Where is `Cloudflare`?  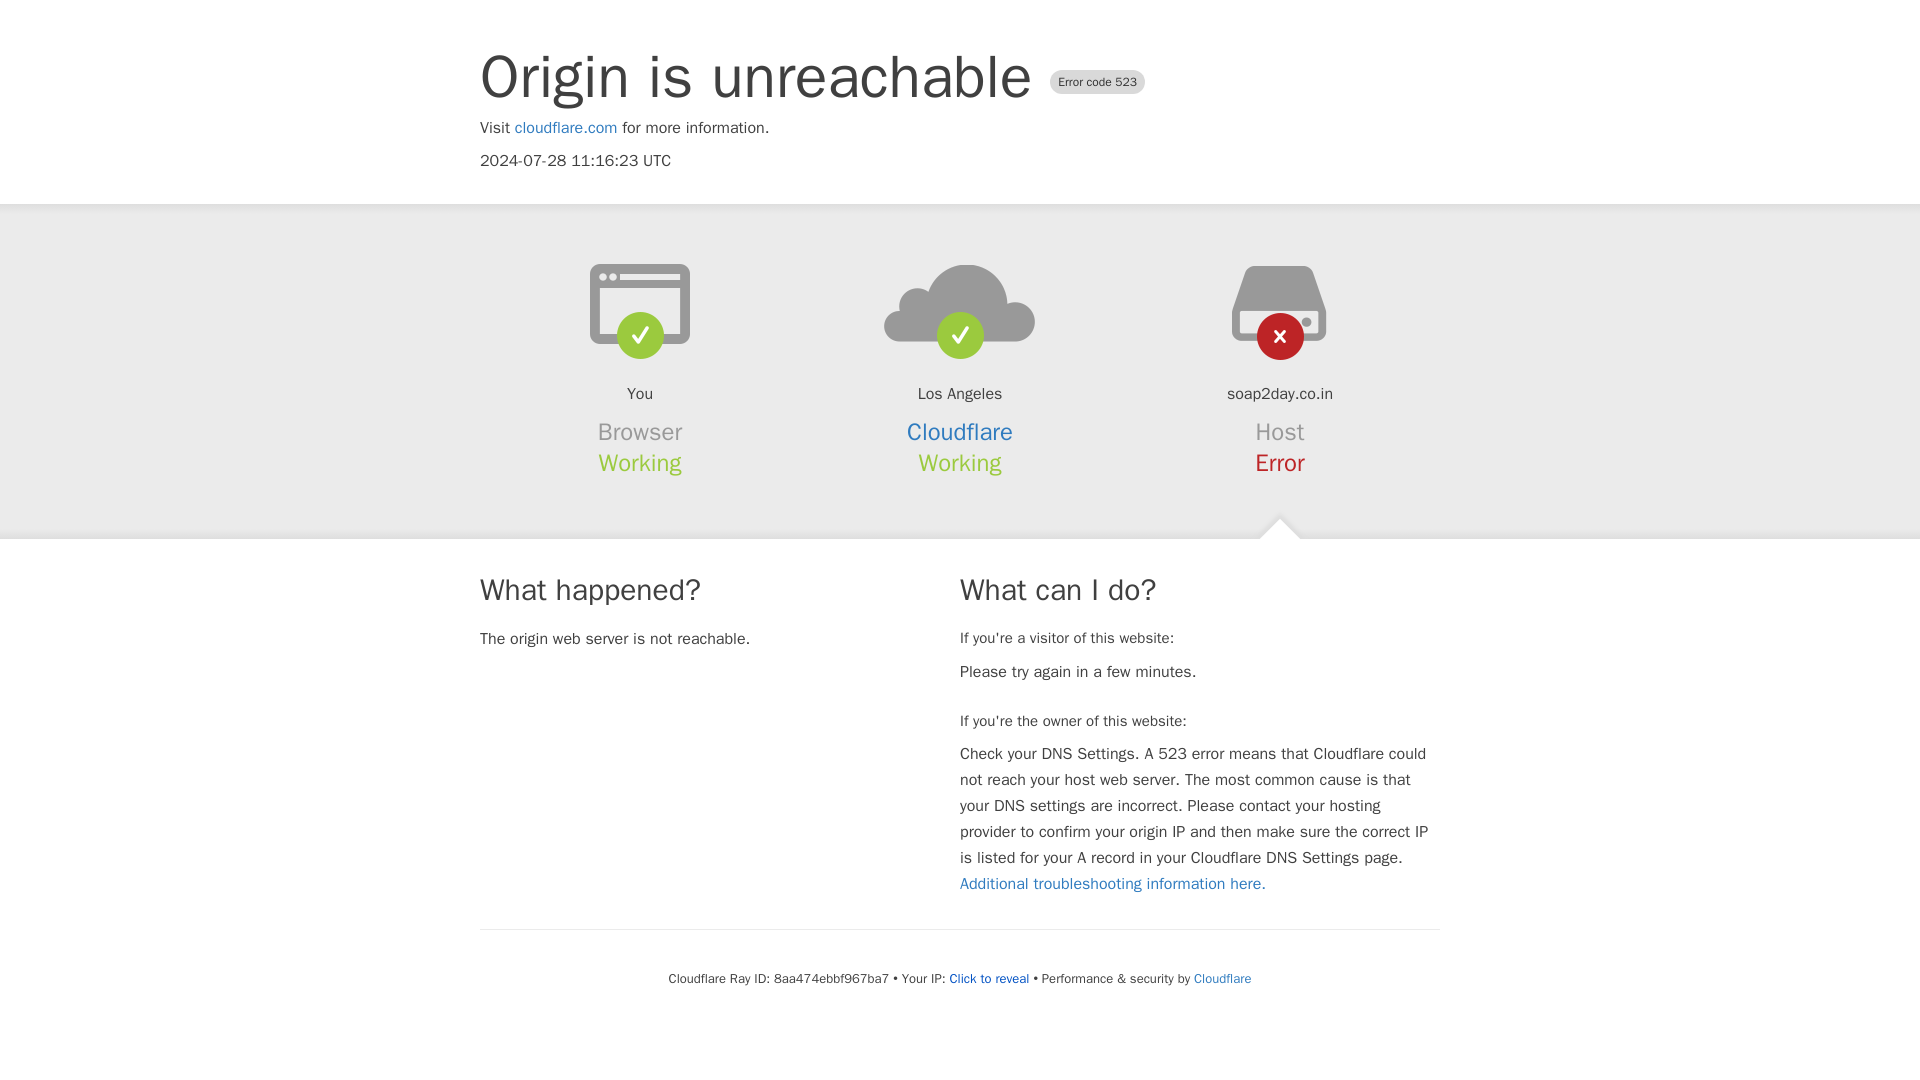 Cloudflare is located at coordinates (960, 432).